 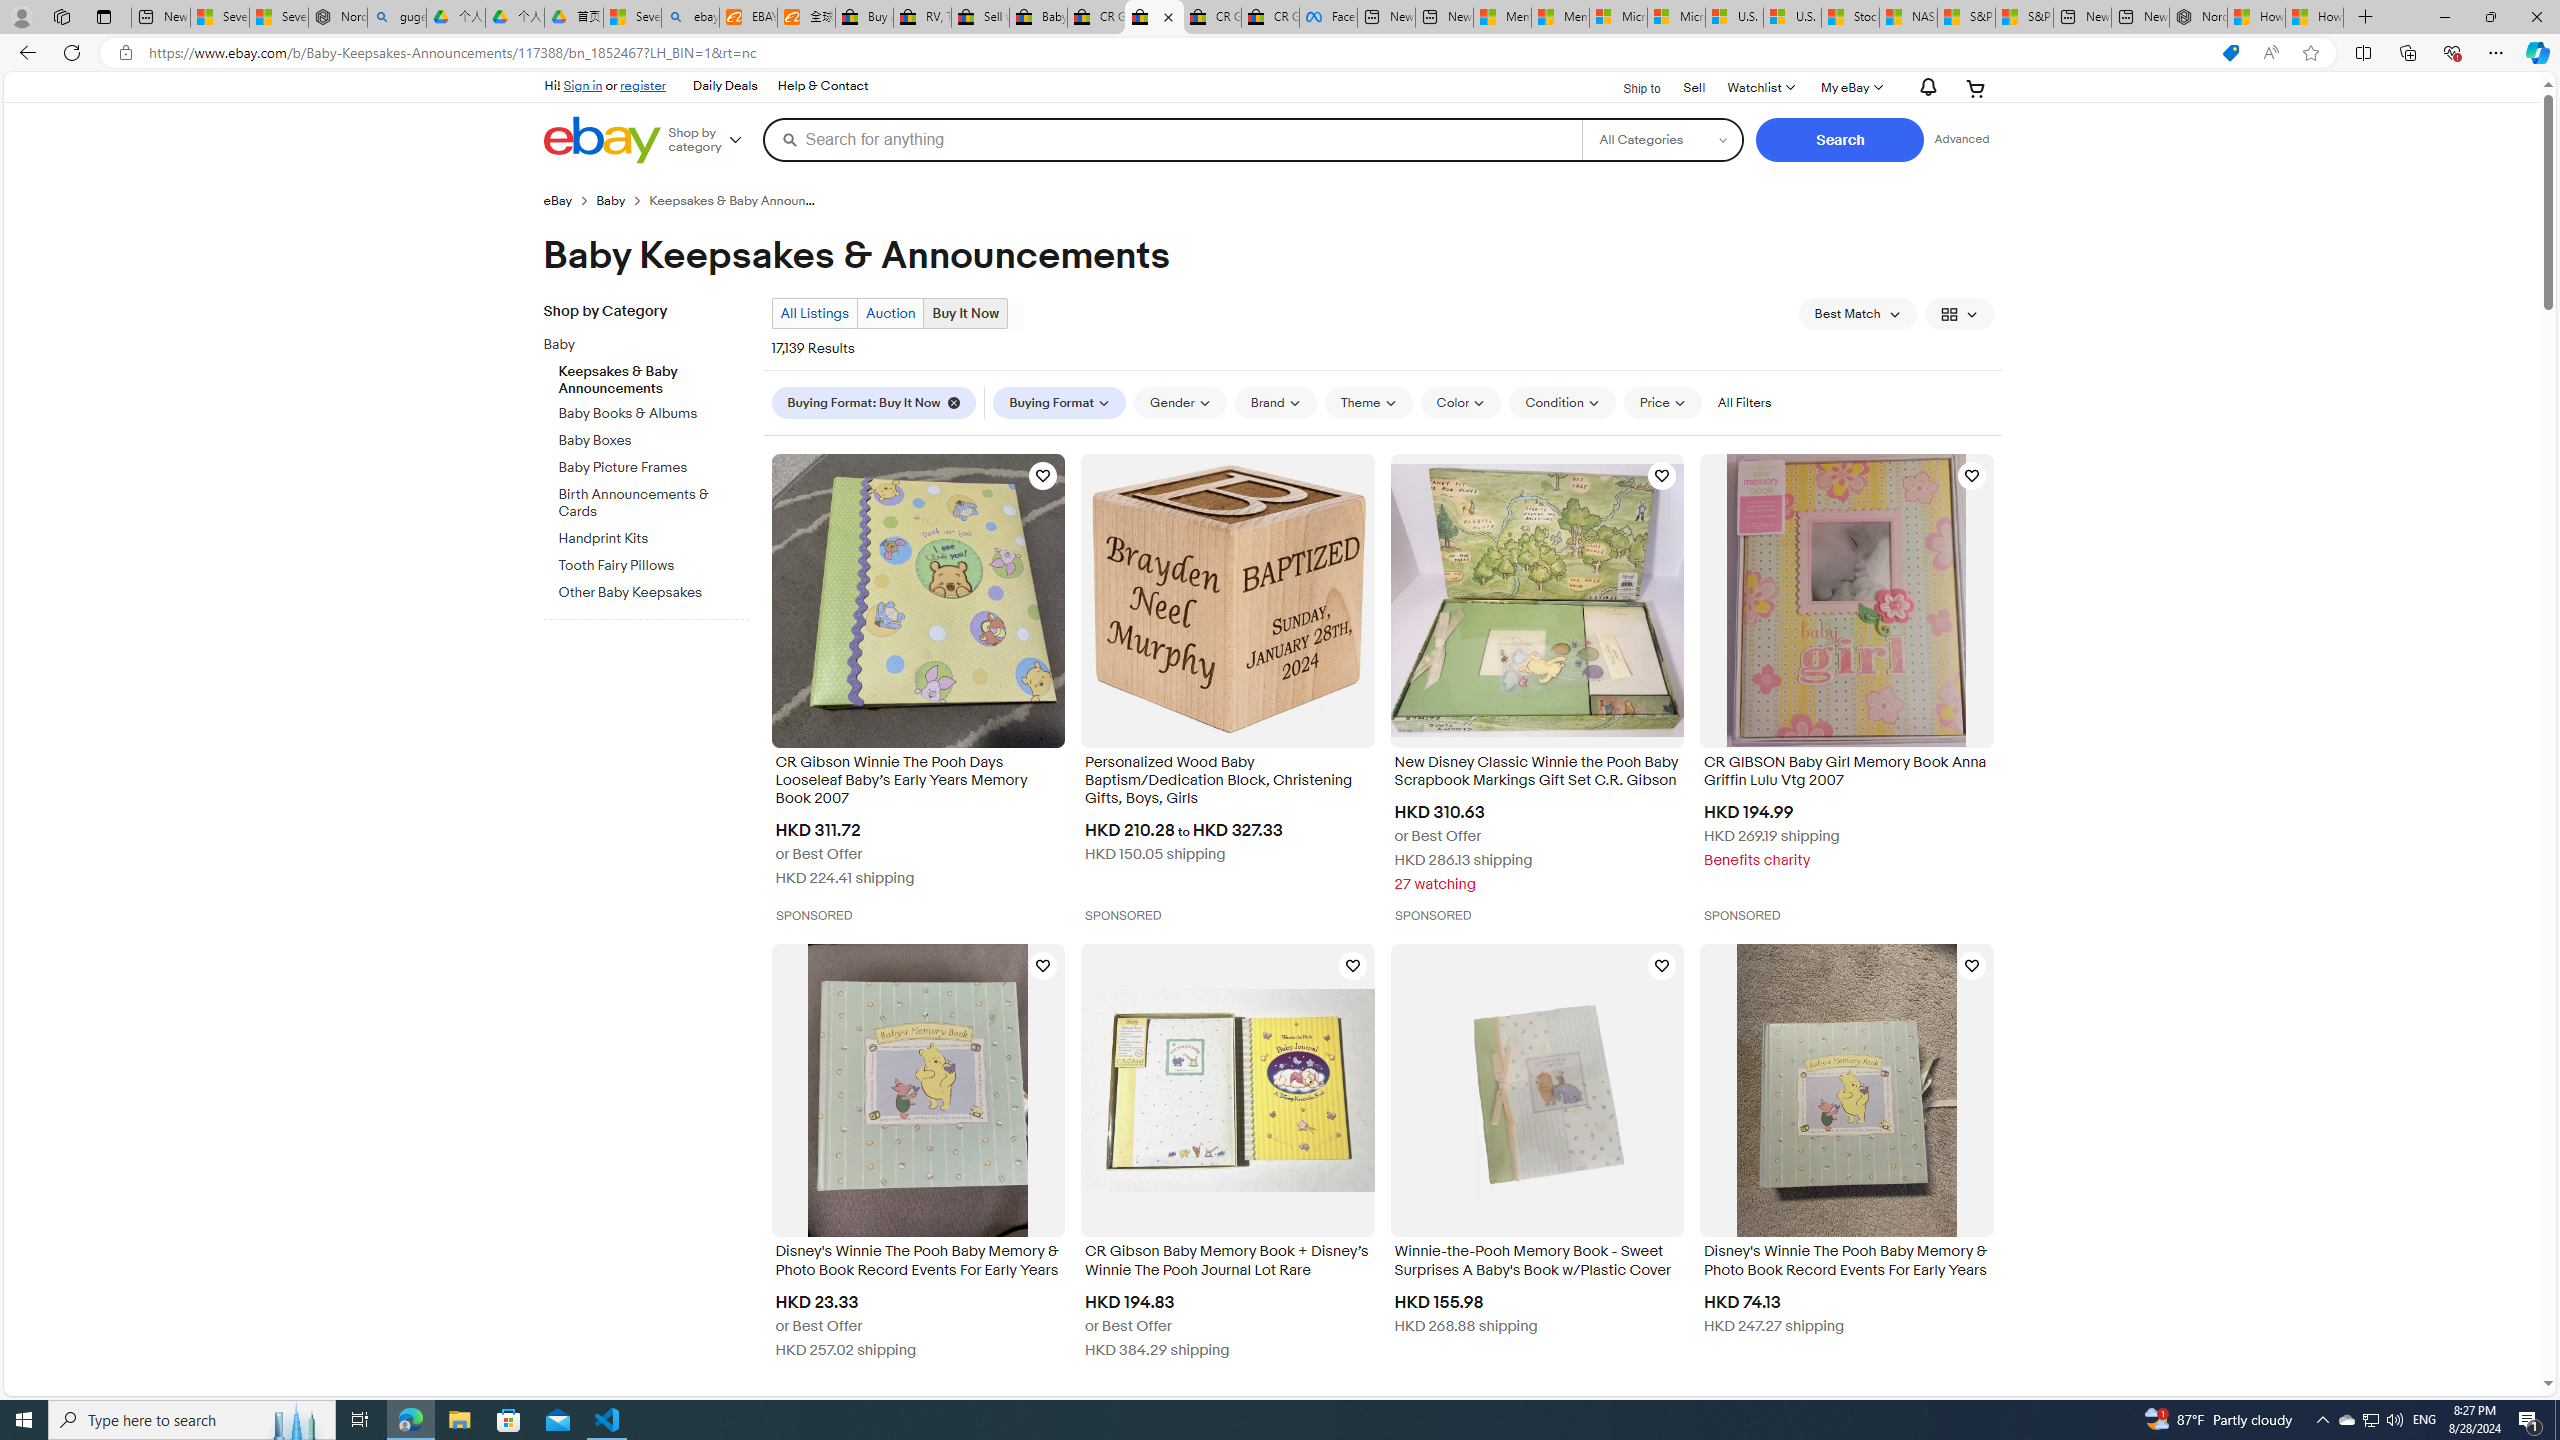 I want to click on All Filters, so click(x=1744, y=402).